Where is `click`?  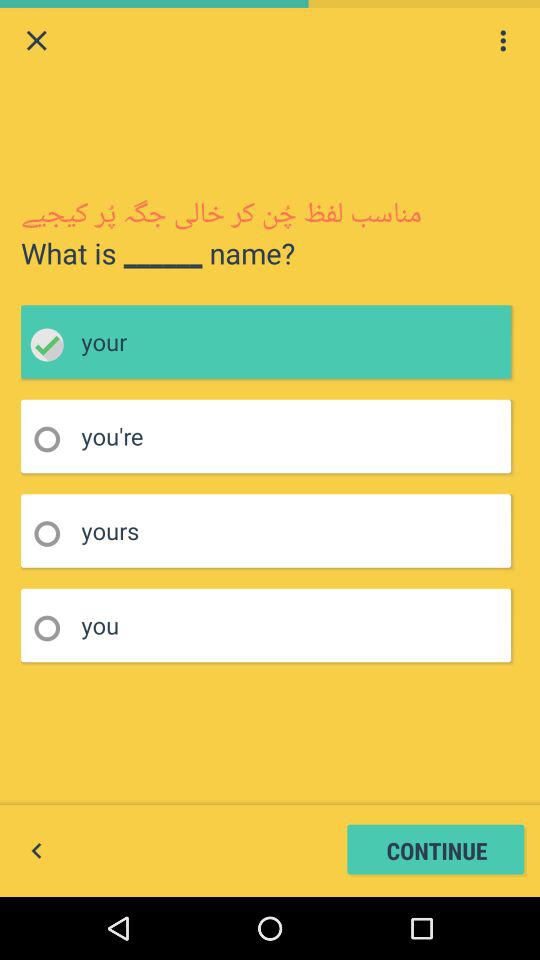
click is located at coordinates (54, 344).